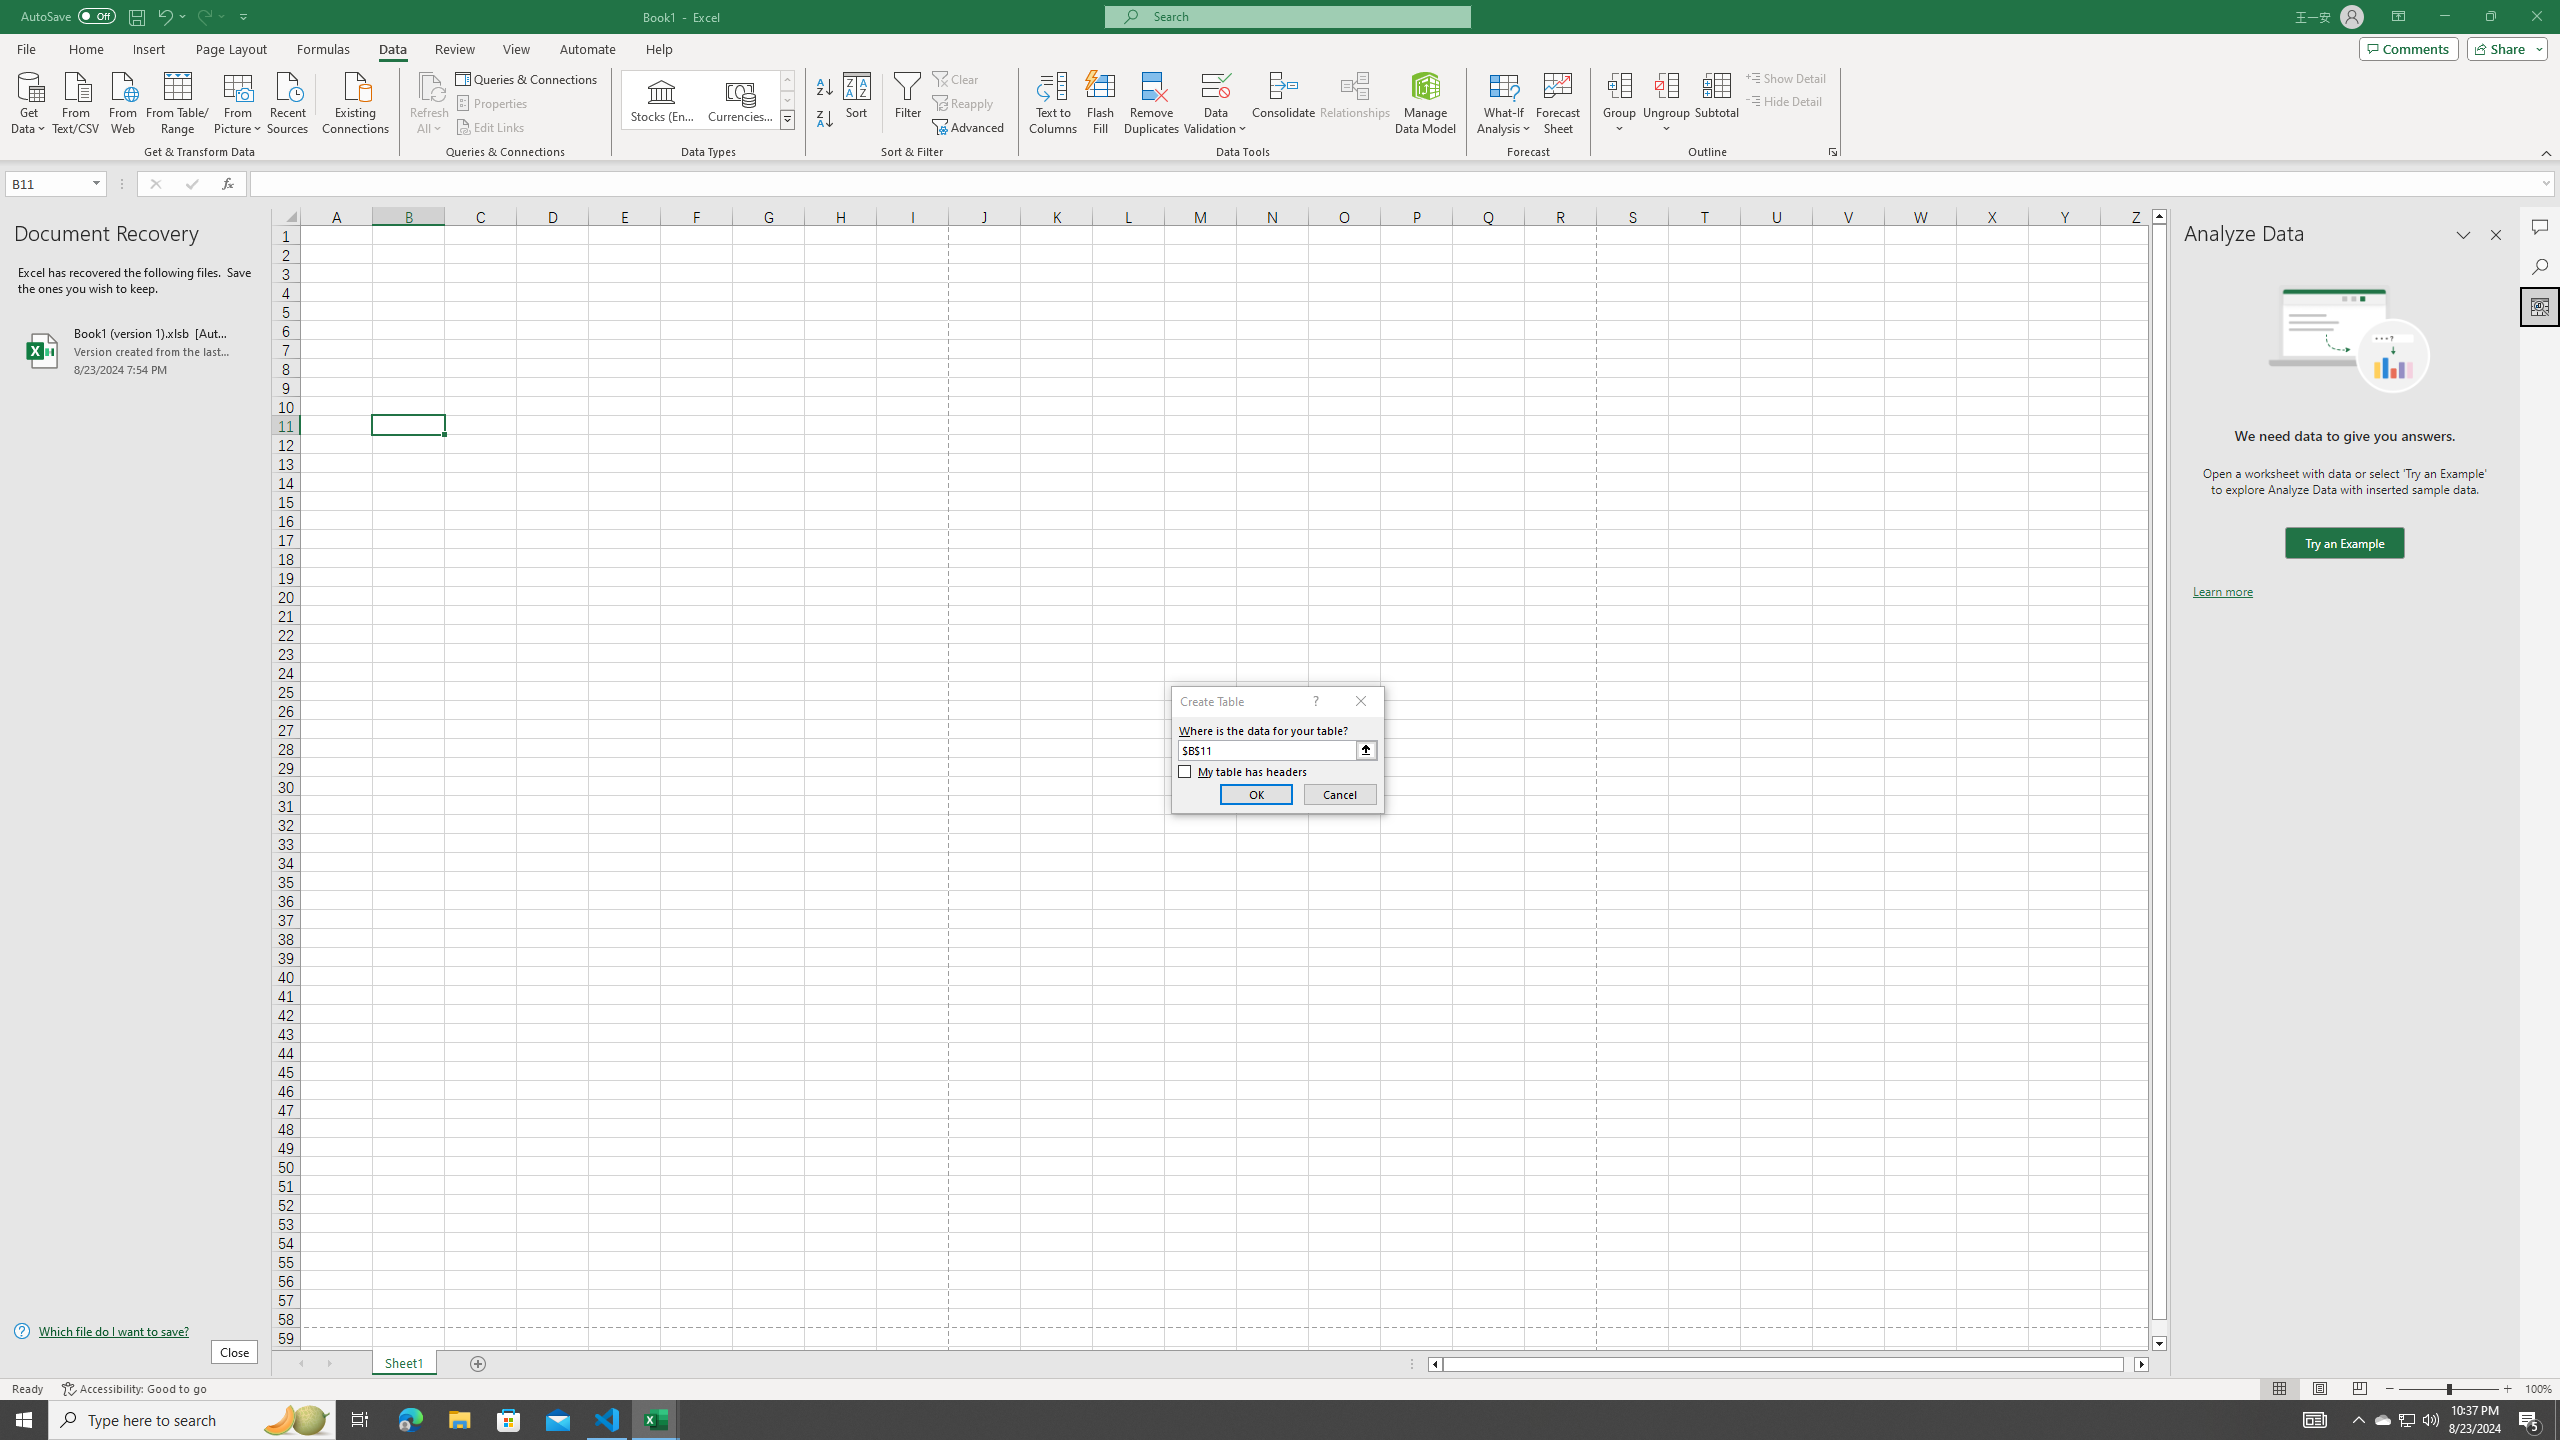 This screenshot has width=2560, height=1440. What do you see at coordinates (1405, 184) in the screenshot?
I see `Formula Bar` at bounding box center [1405, 184].